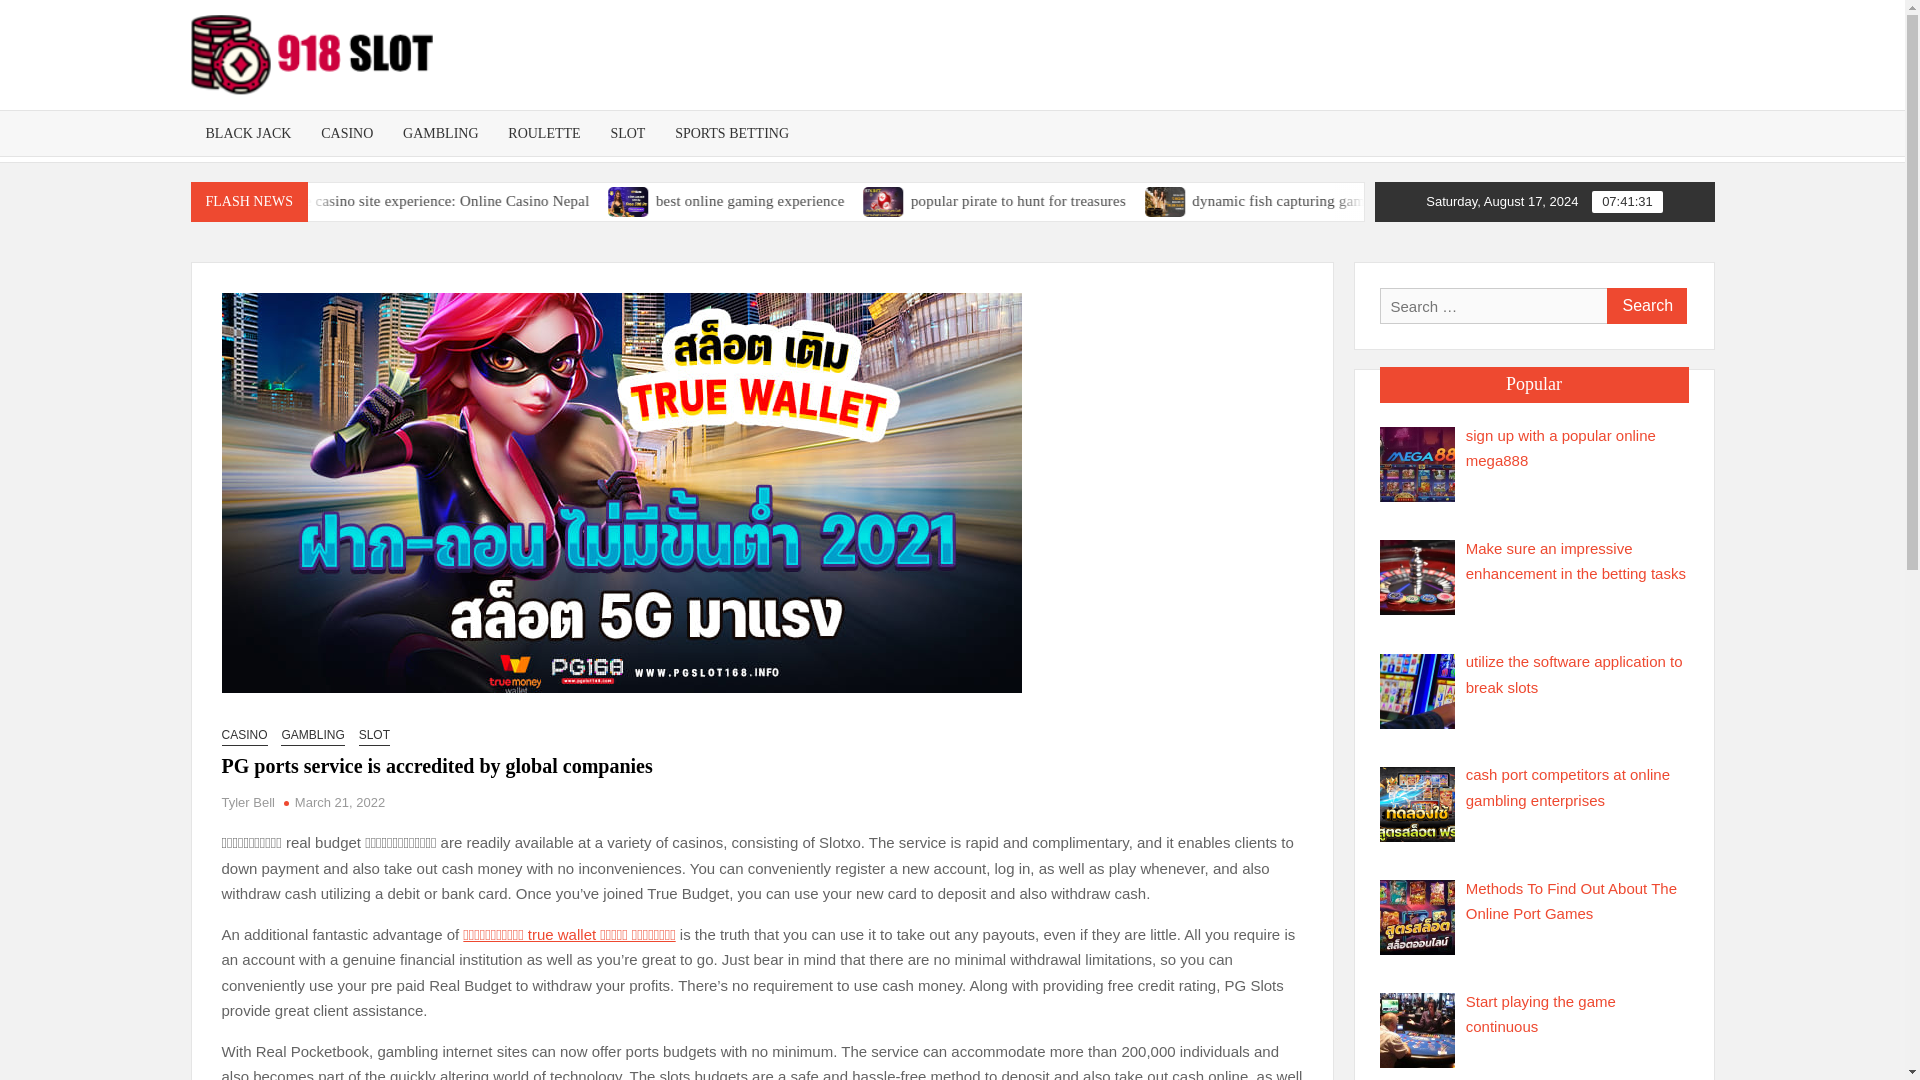  What do you see at coordinates (628, 133) in the screenshot?
I see `SLOT` at bounding box center [628, 133].